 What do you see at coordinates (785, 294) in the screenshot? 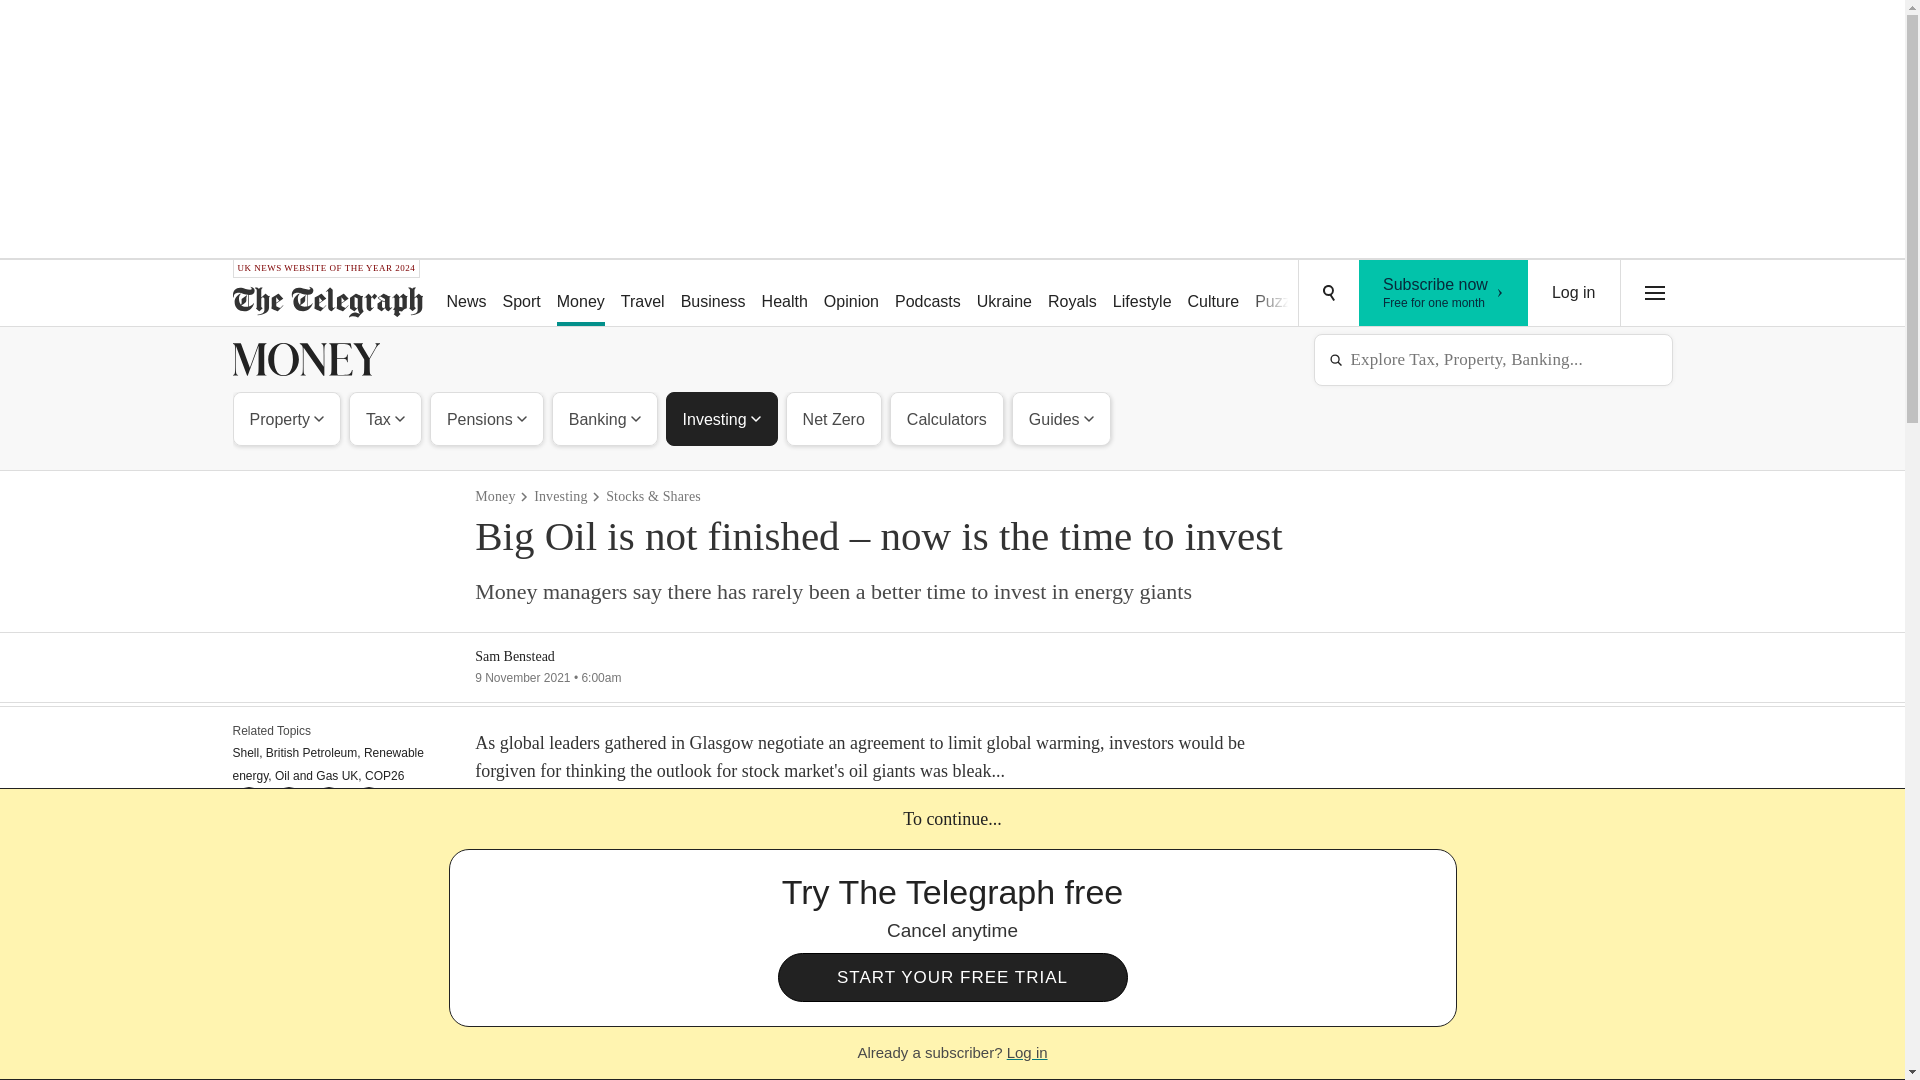
I see `Business` at bounding box center [785, 294].